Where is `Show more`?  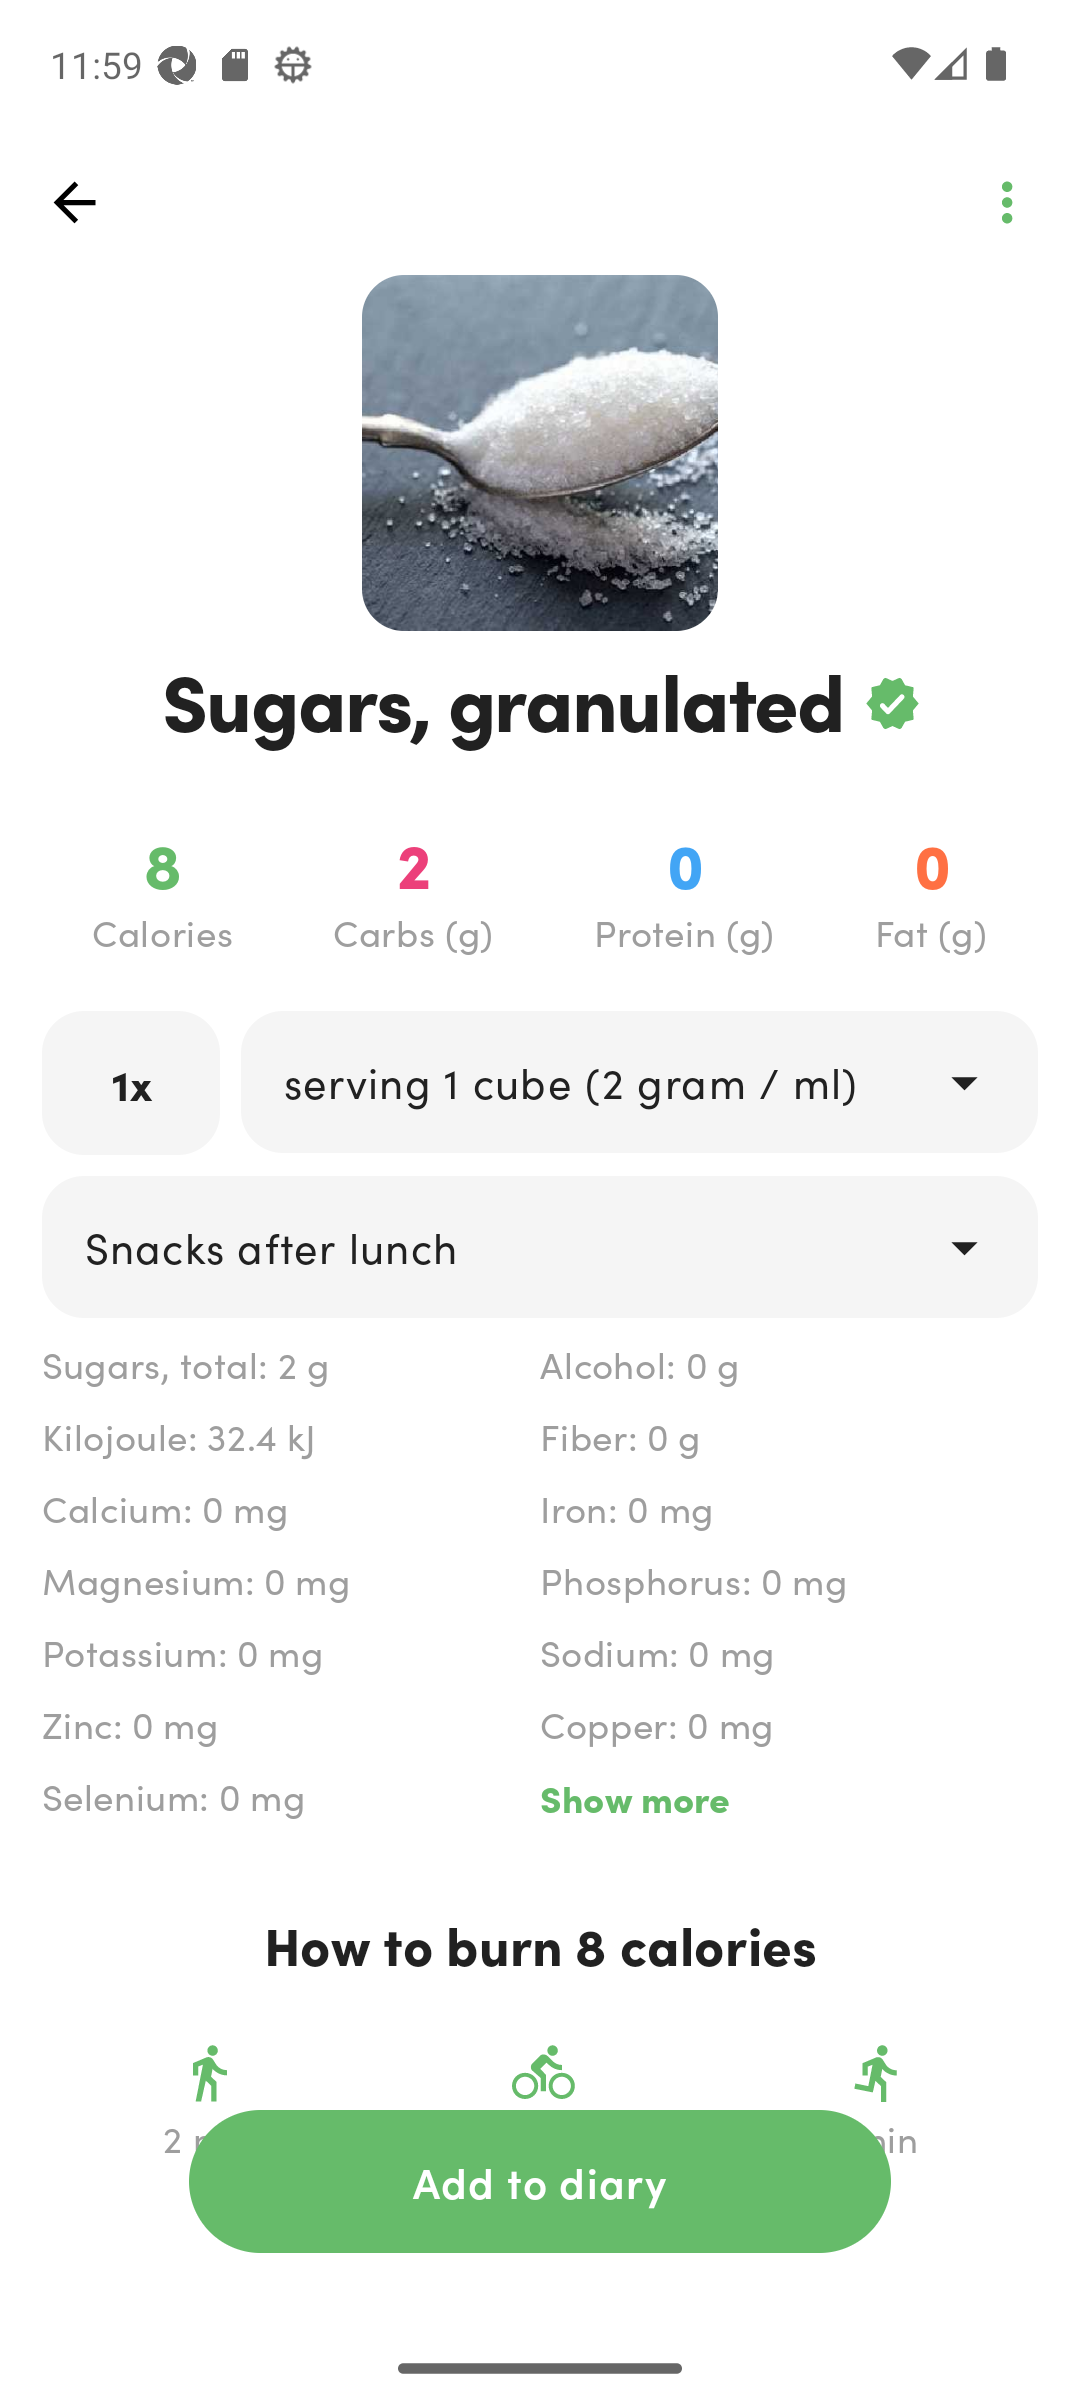 Show more is located at coordinates (788, 1798).